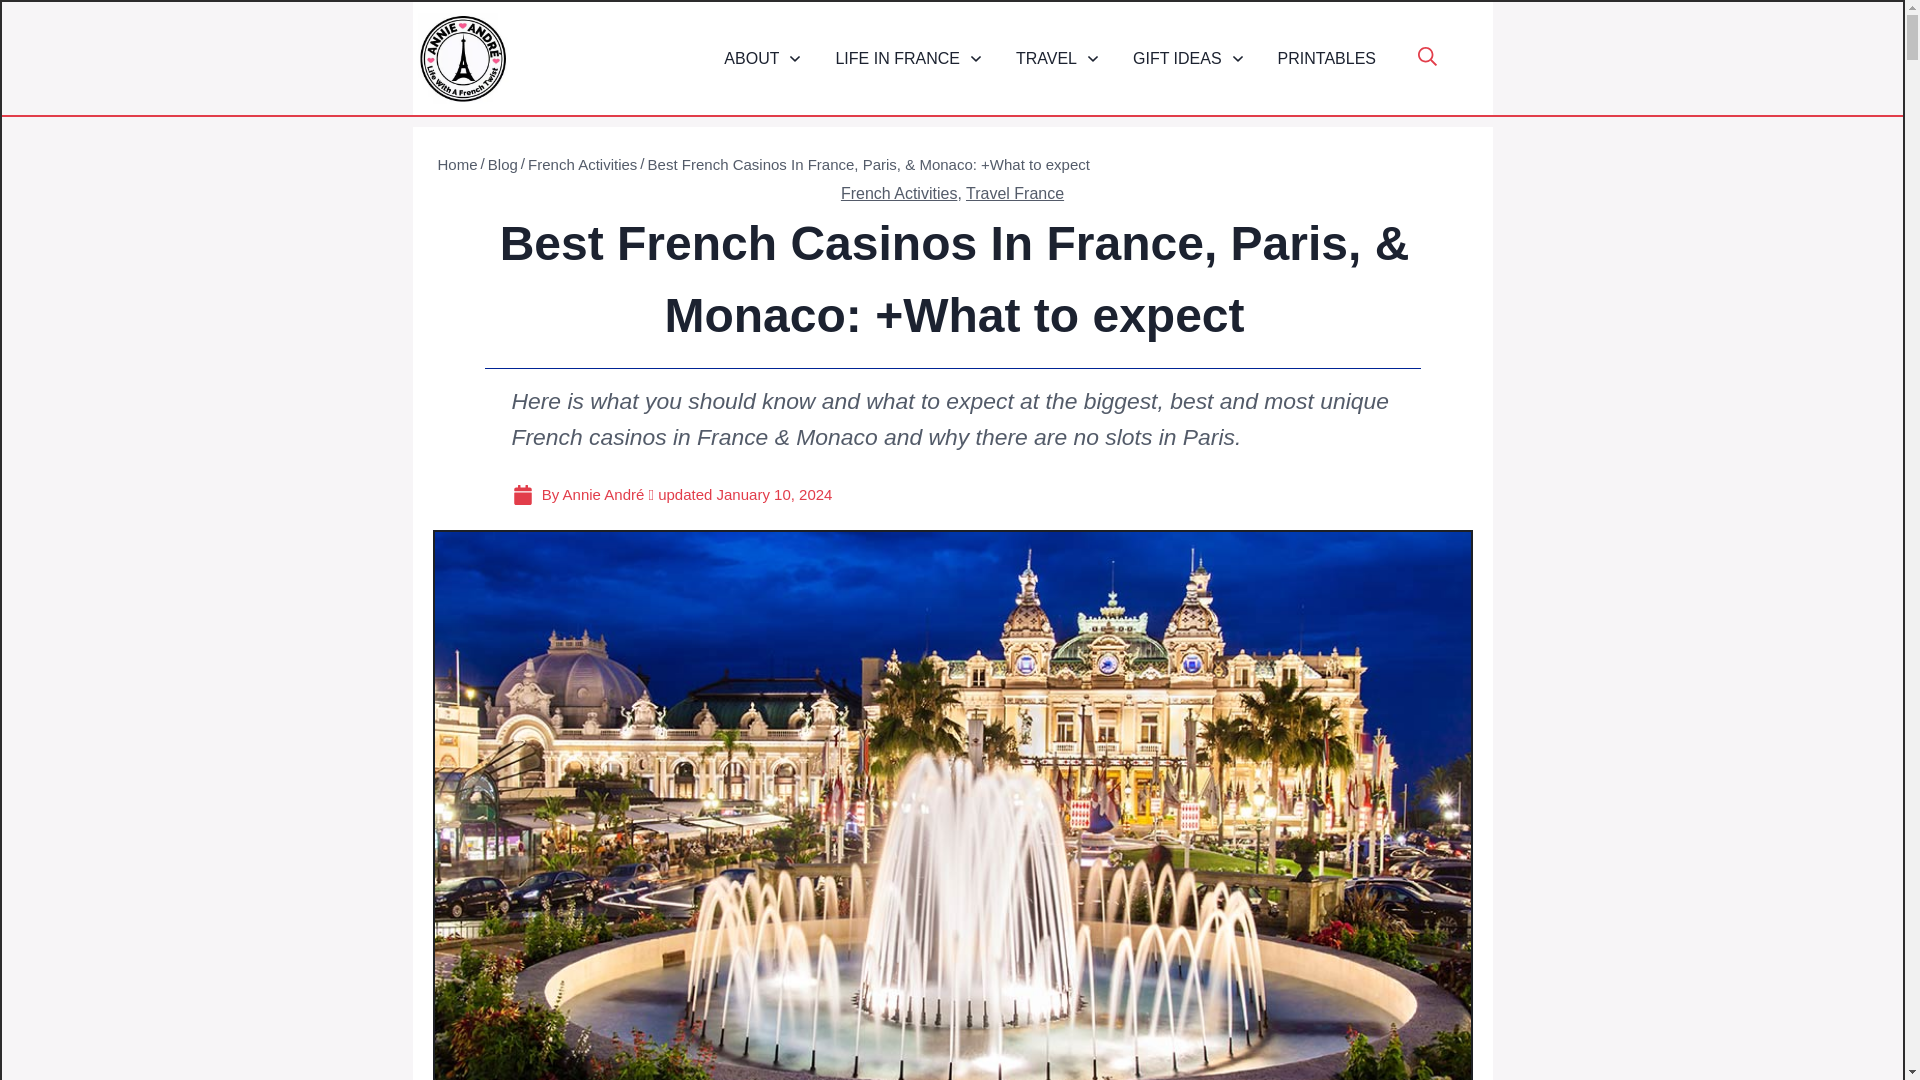  What do you see at coordinates (909, 58) in the screenshot?
I see `Life, Culture and Traditions in France` at bounding box center [909, 58].